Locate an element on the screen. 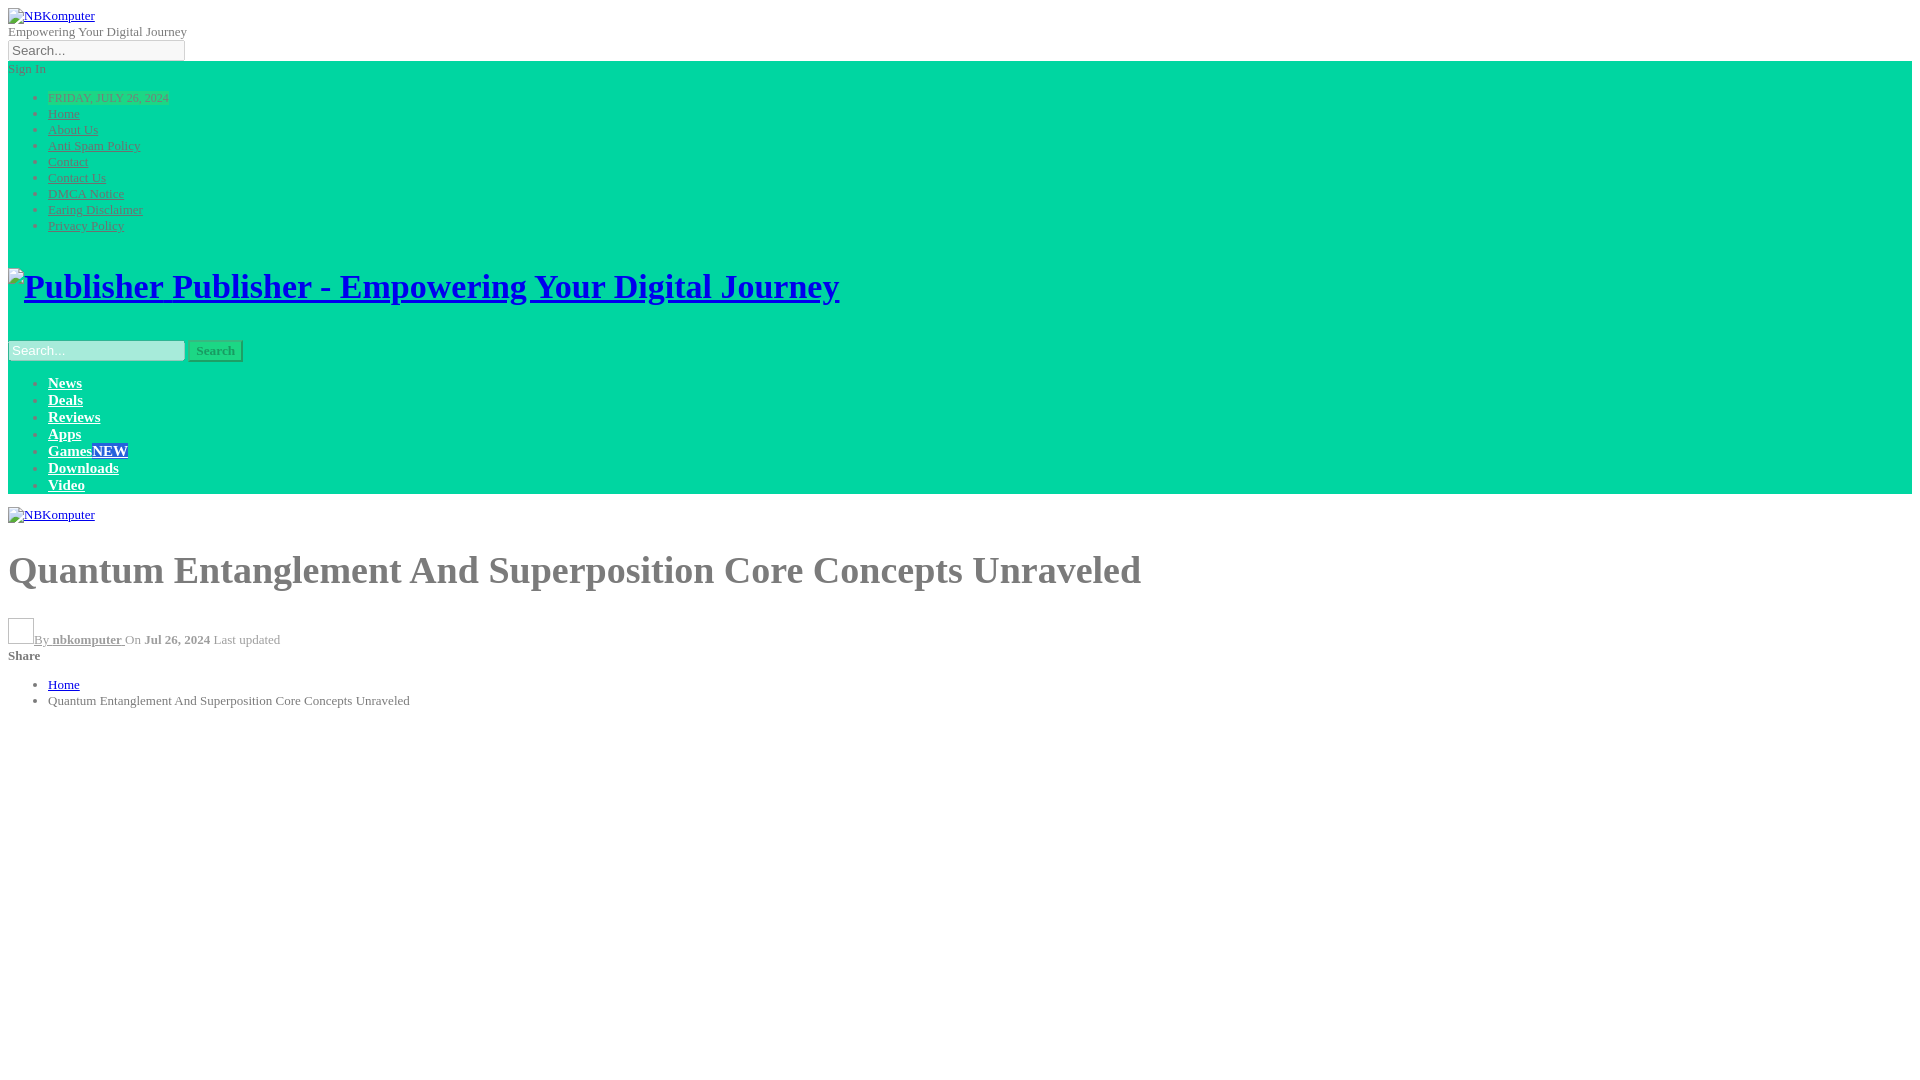  About Us is located at coordinates (72, 130).